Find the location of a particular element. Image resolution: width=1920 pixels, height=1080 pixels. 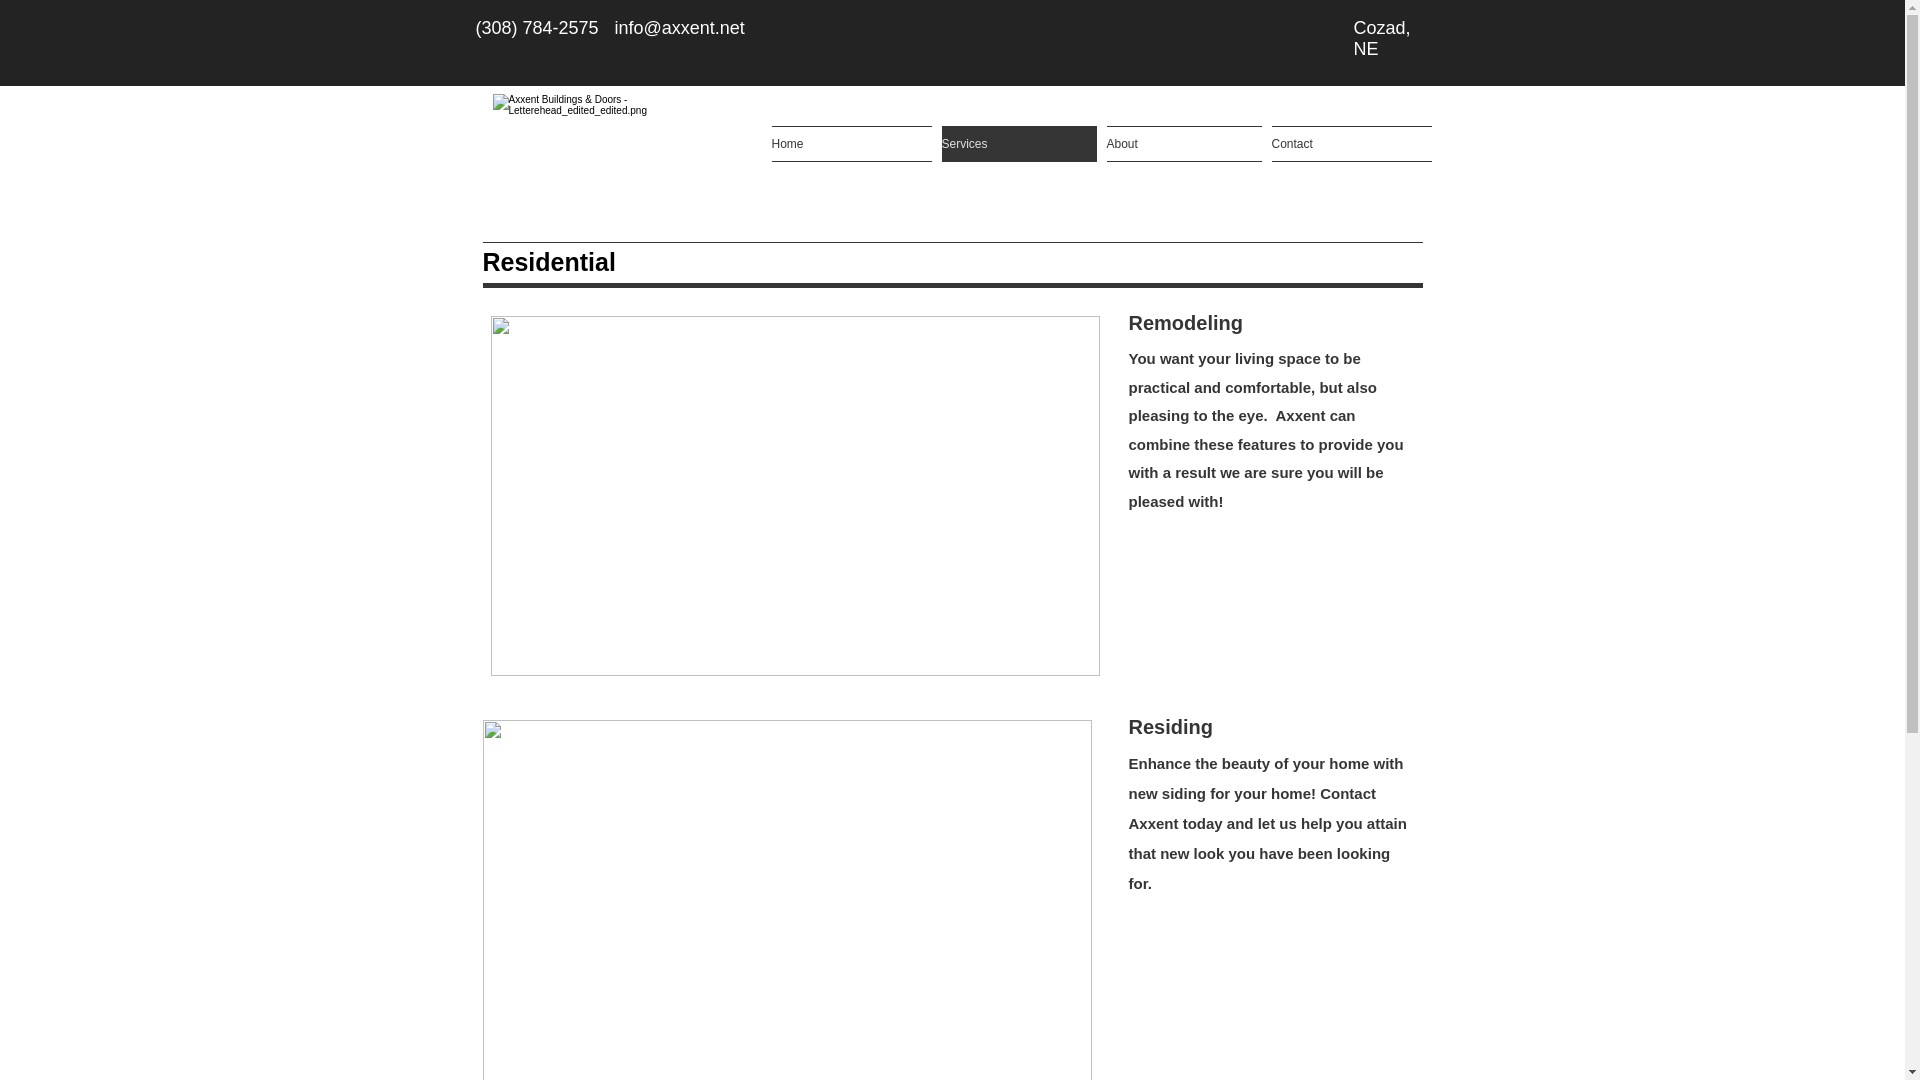

About is located at coordinates (1184, 144).